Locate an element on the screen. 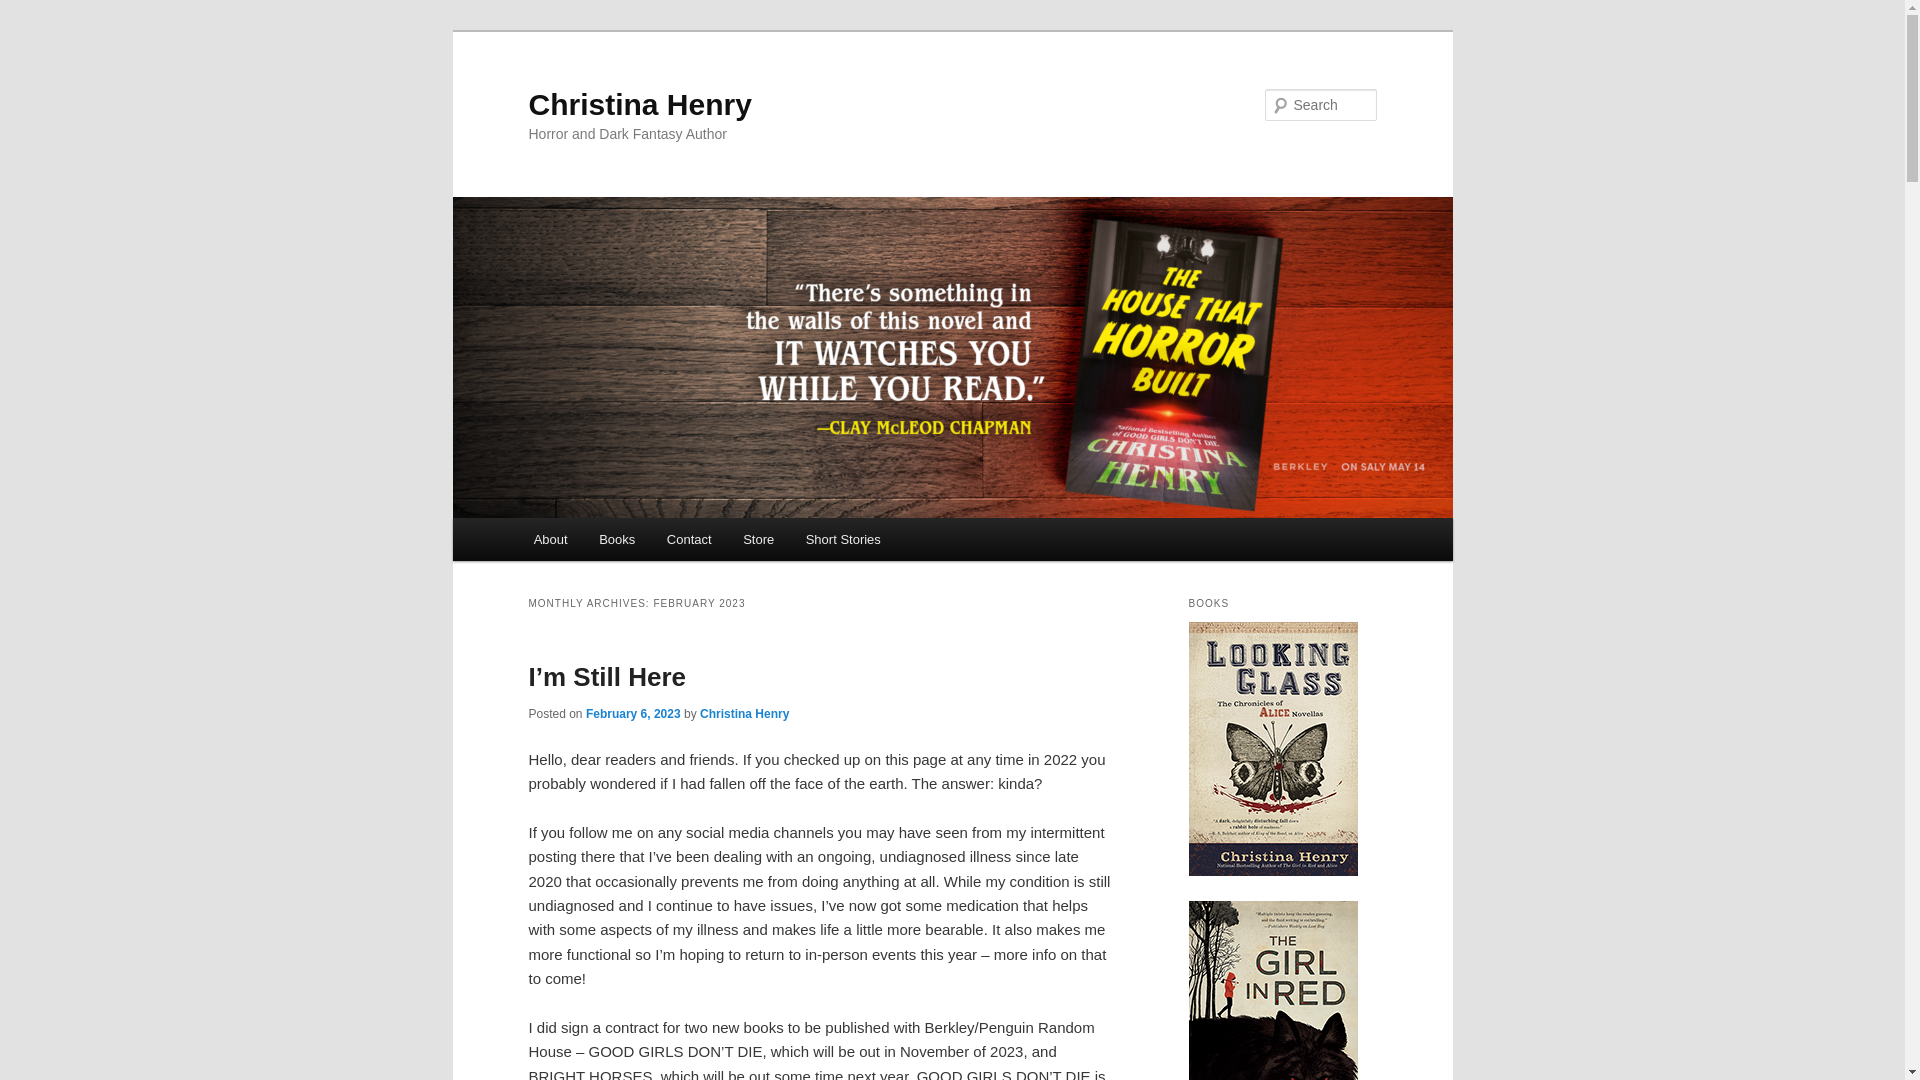 The width and height of the screenshot is (1920, 1080). Store is located at coordinates (758, 539).